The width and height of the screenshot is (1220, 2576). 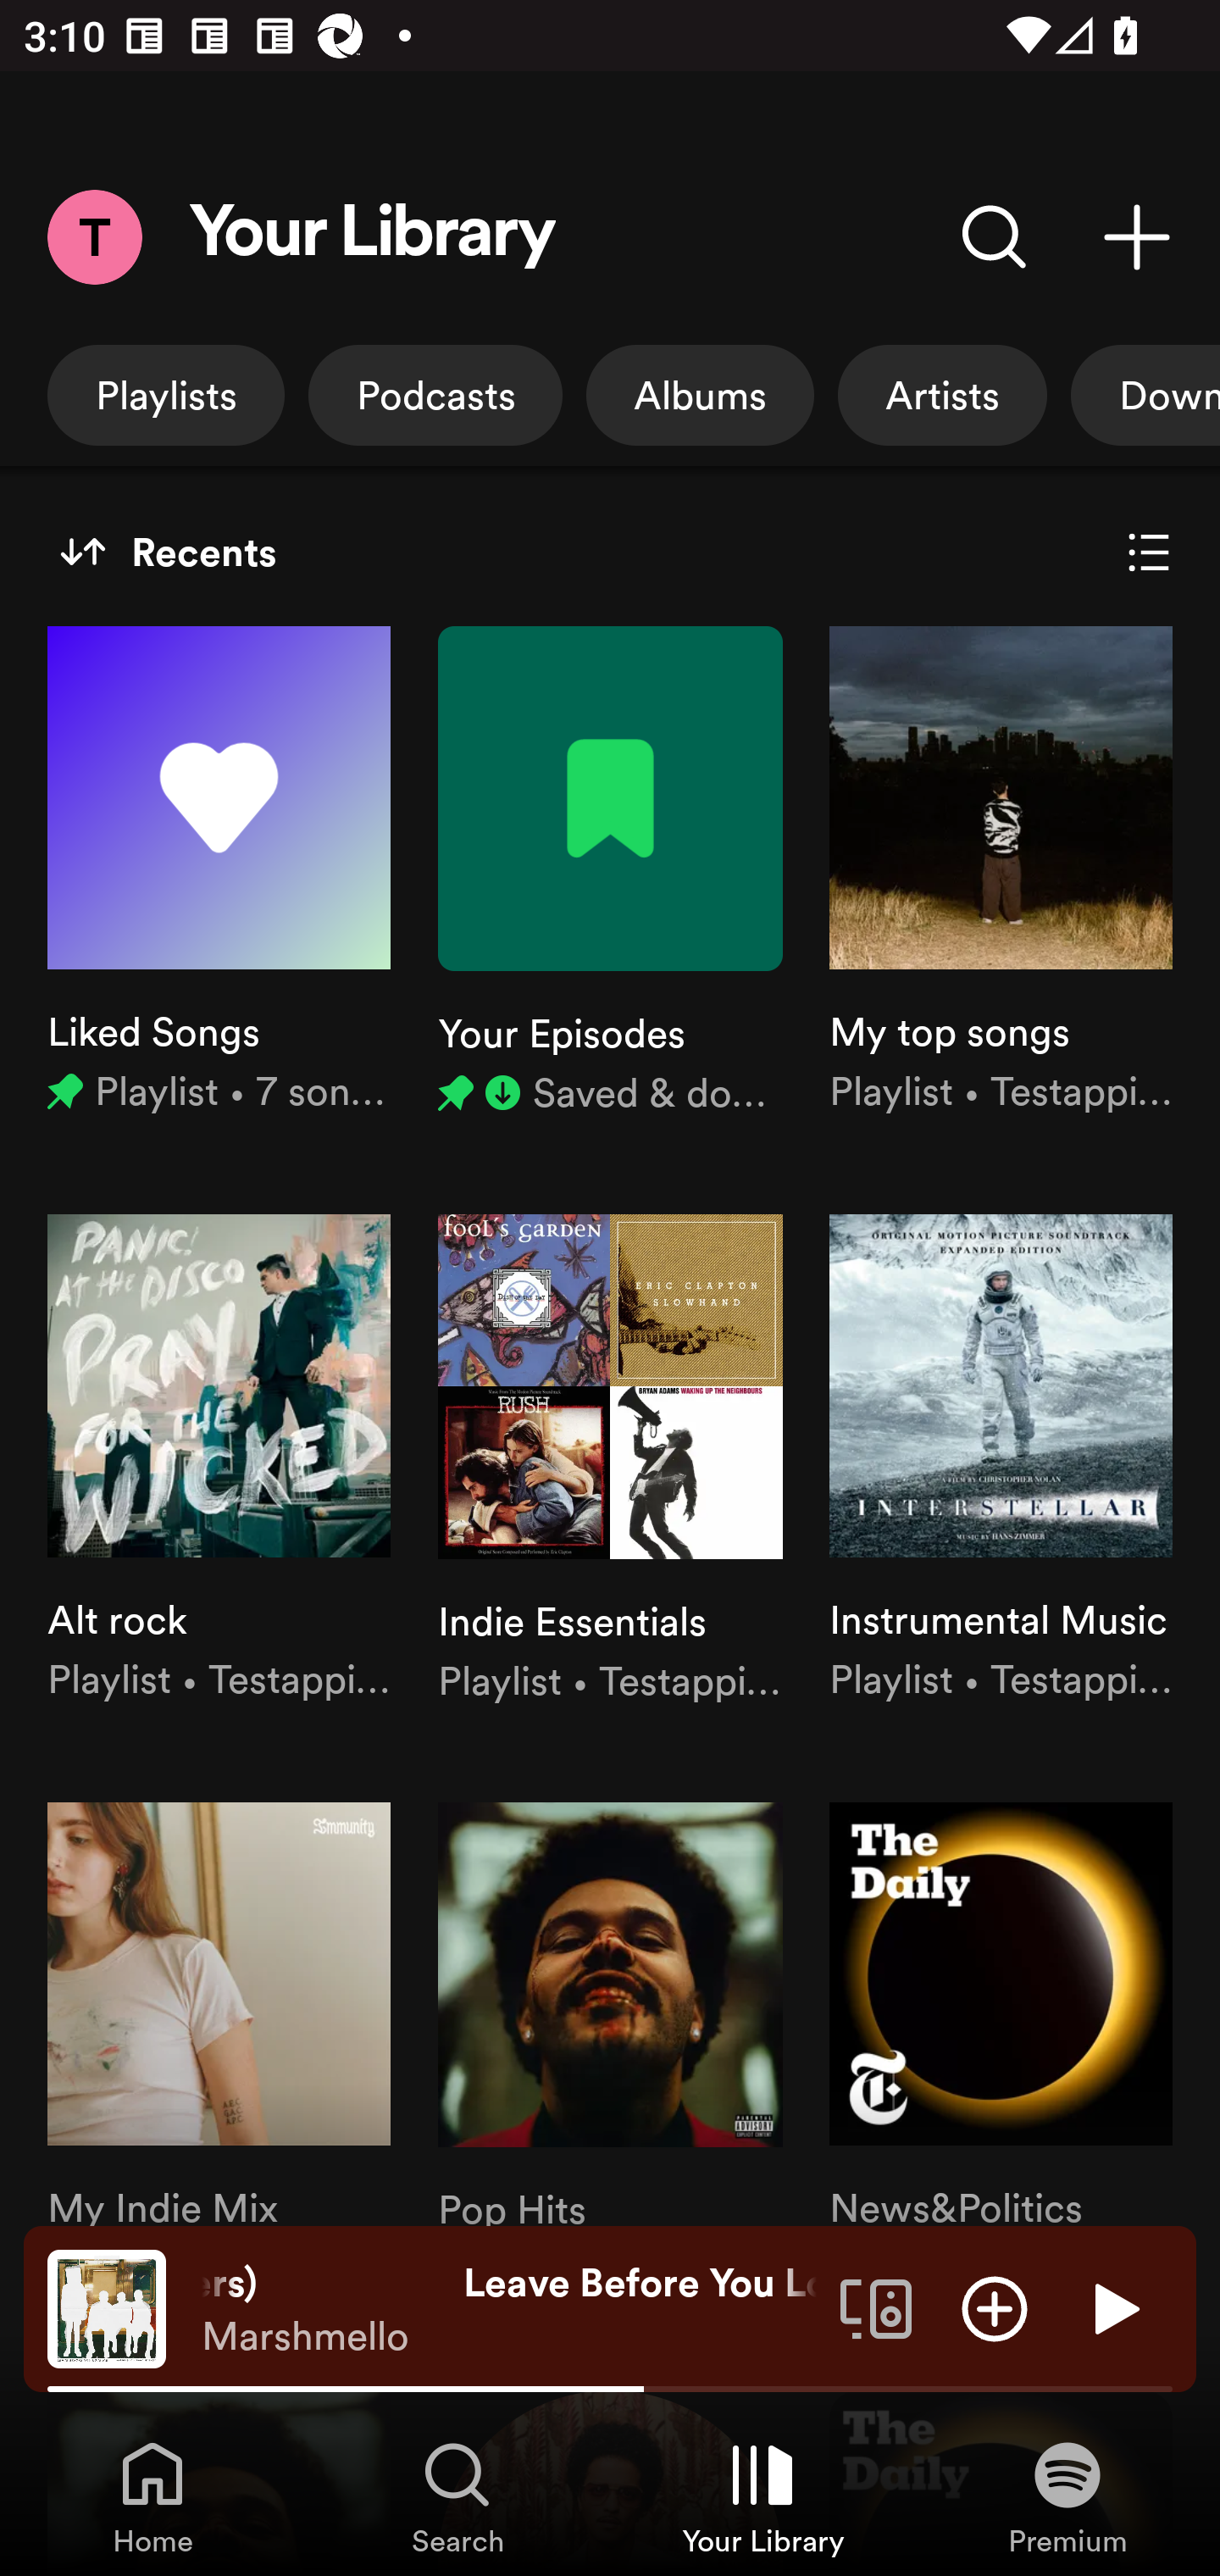 What do you see at coordinates (168, 552) in the screenshot?
I see `Recents` at bounding box center [168, 552].